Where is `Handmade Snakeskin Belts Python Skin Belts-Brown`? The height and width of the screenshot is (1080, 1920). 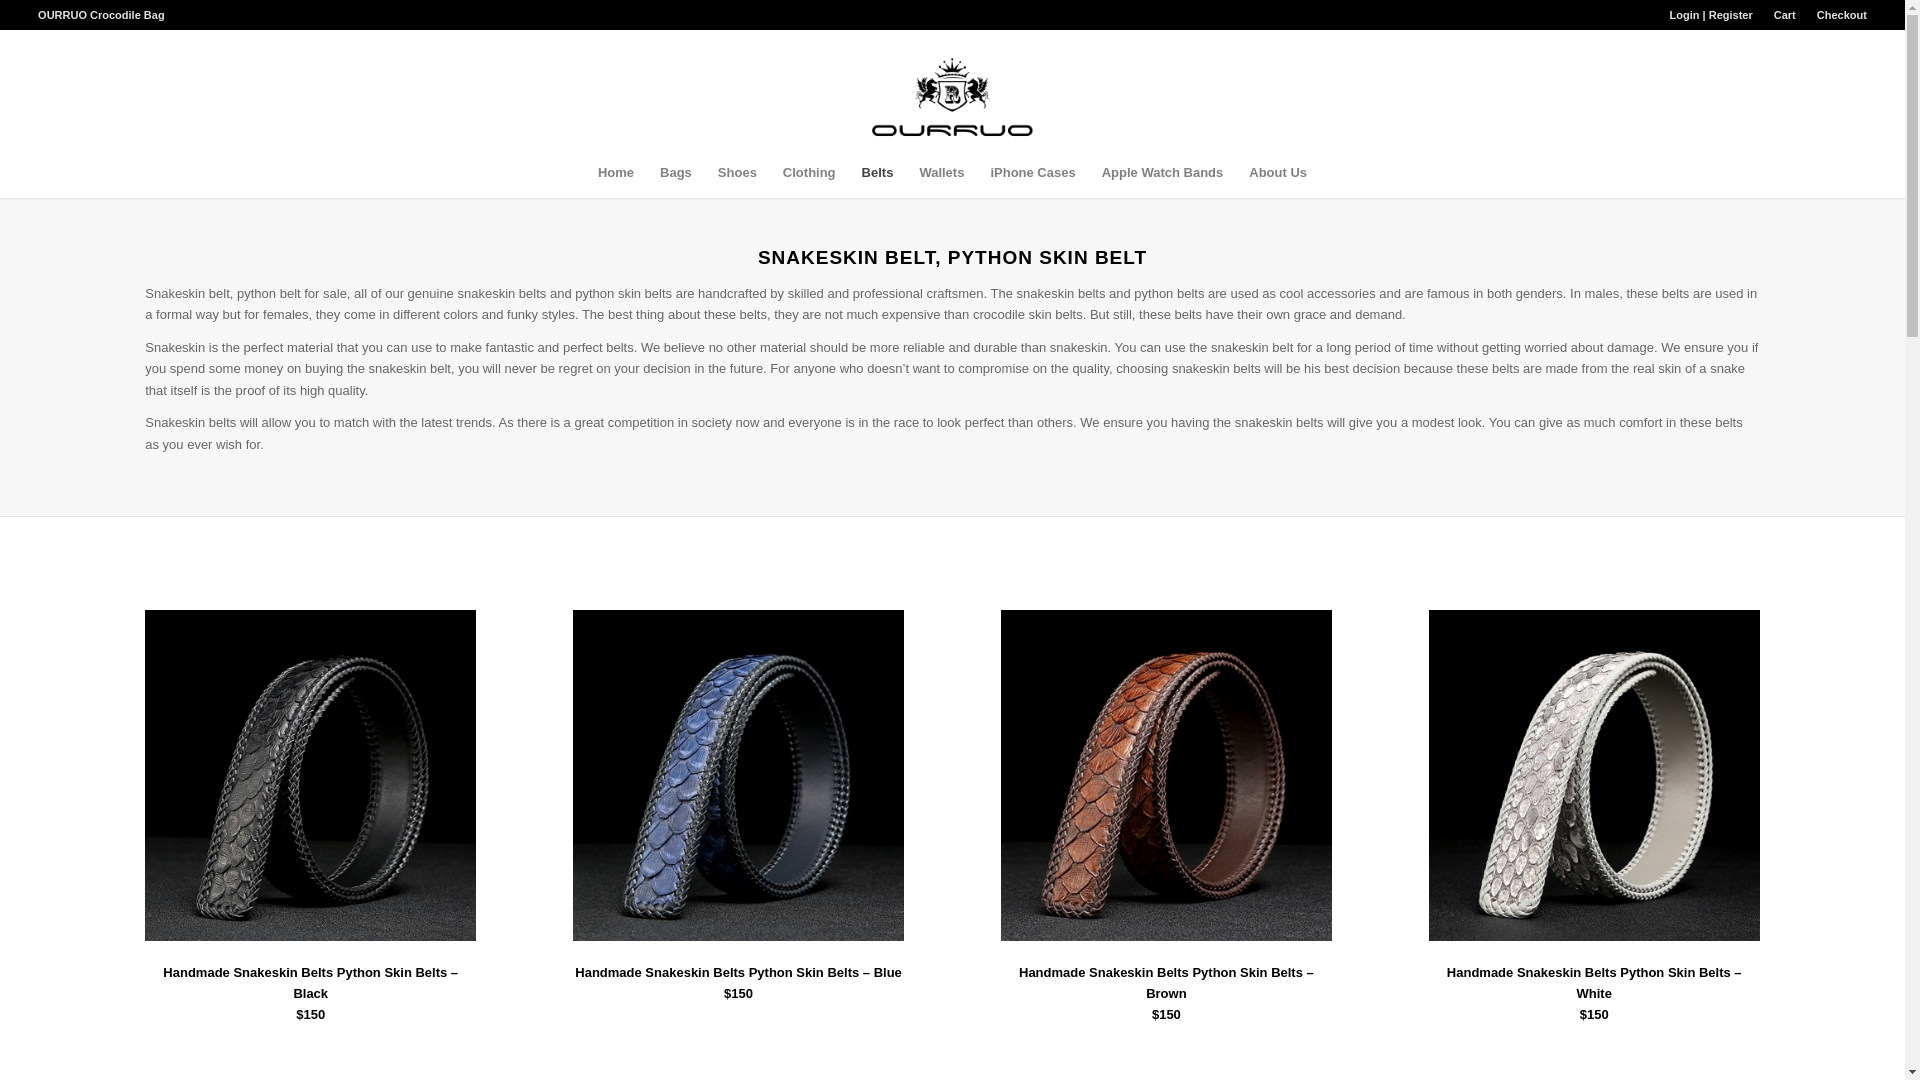 Handmade Snakeskin Belts Python Skin Belts-Brown is located at coordinates (1166, 776).